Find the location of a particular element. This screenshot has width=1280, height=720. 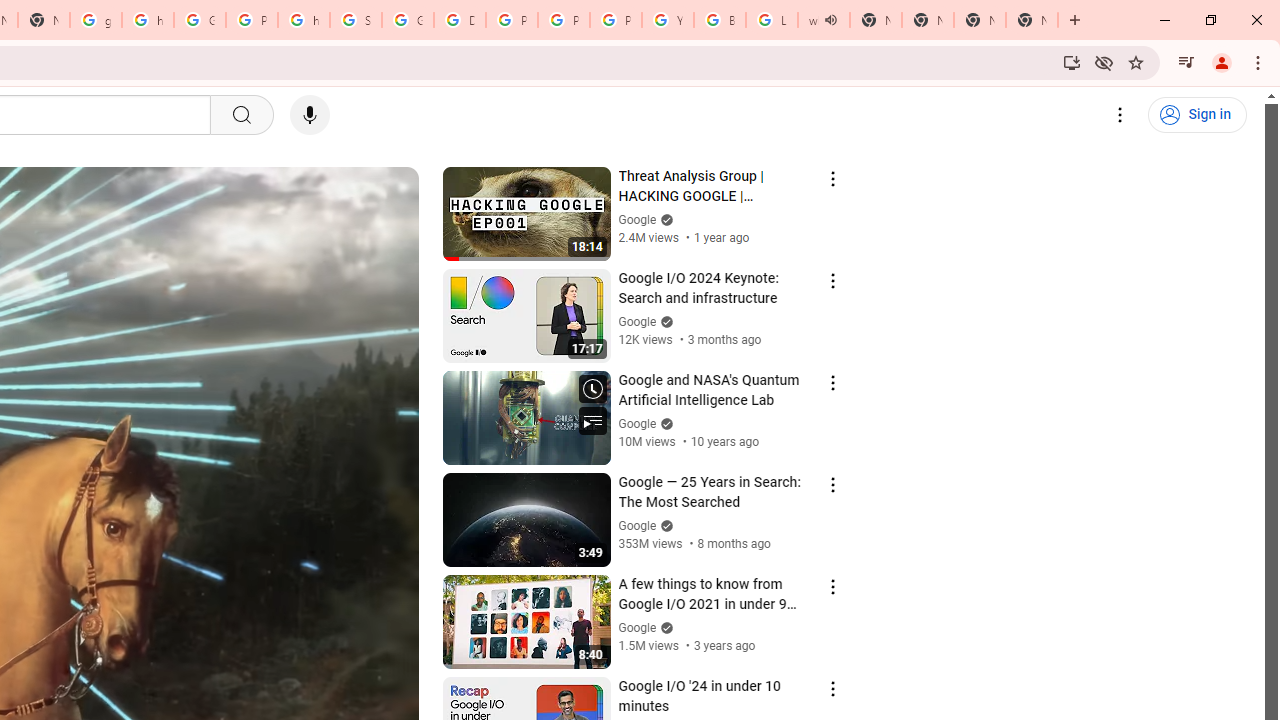

Install YouTube is located at coordinates (1072, 62).